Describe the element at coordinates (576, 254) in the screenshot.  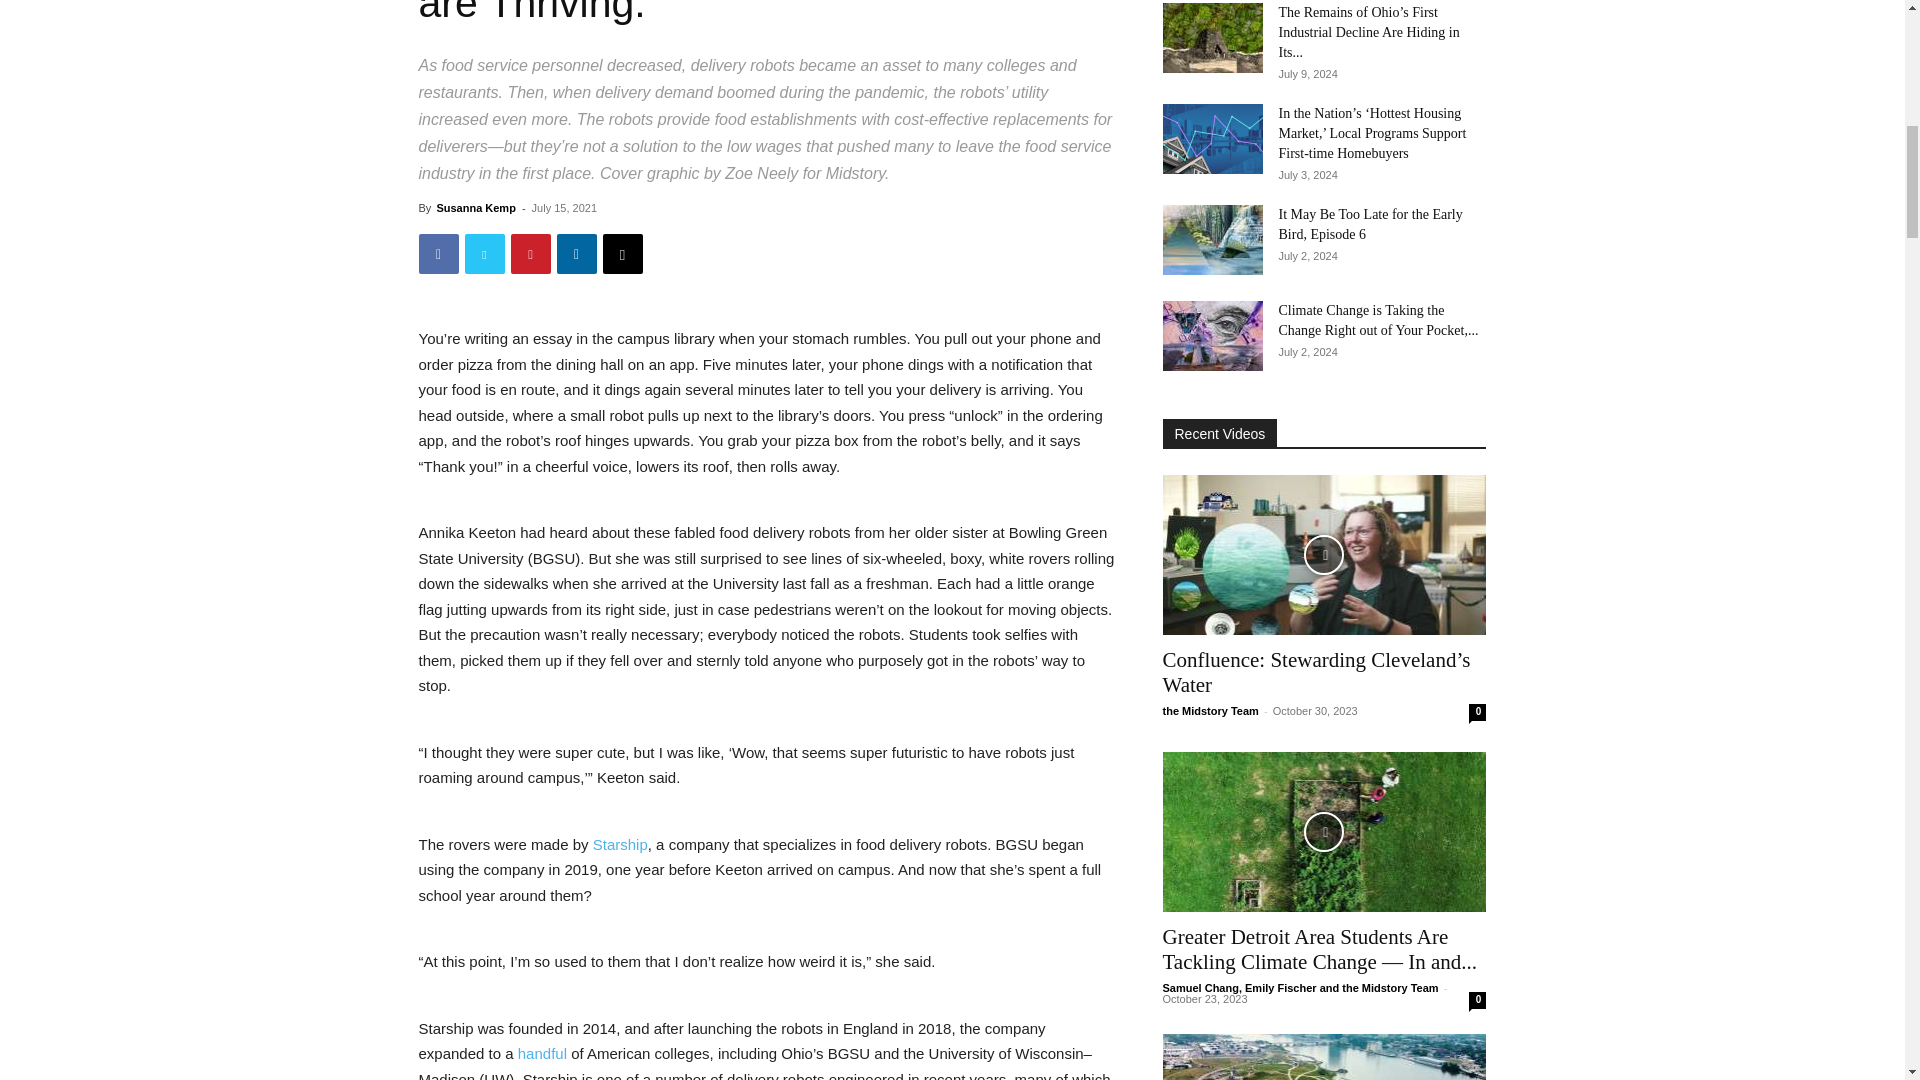
I see `Linkedin` at that location.